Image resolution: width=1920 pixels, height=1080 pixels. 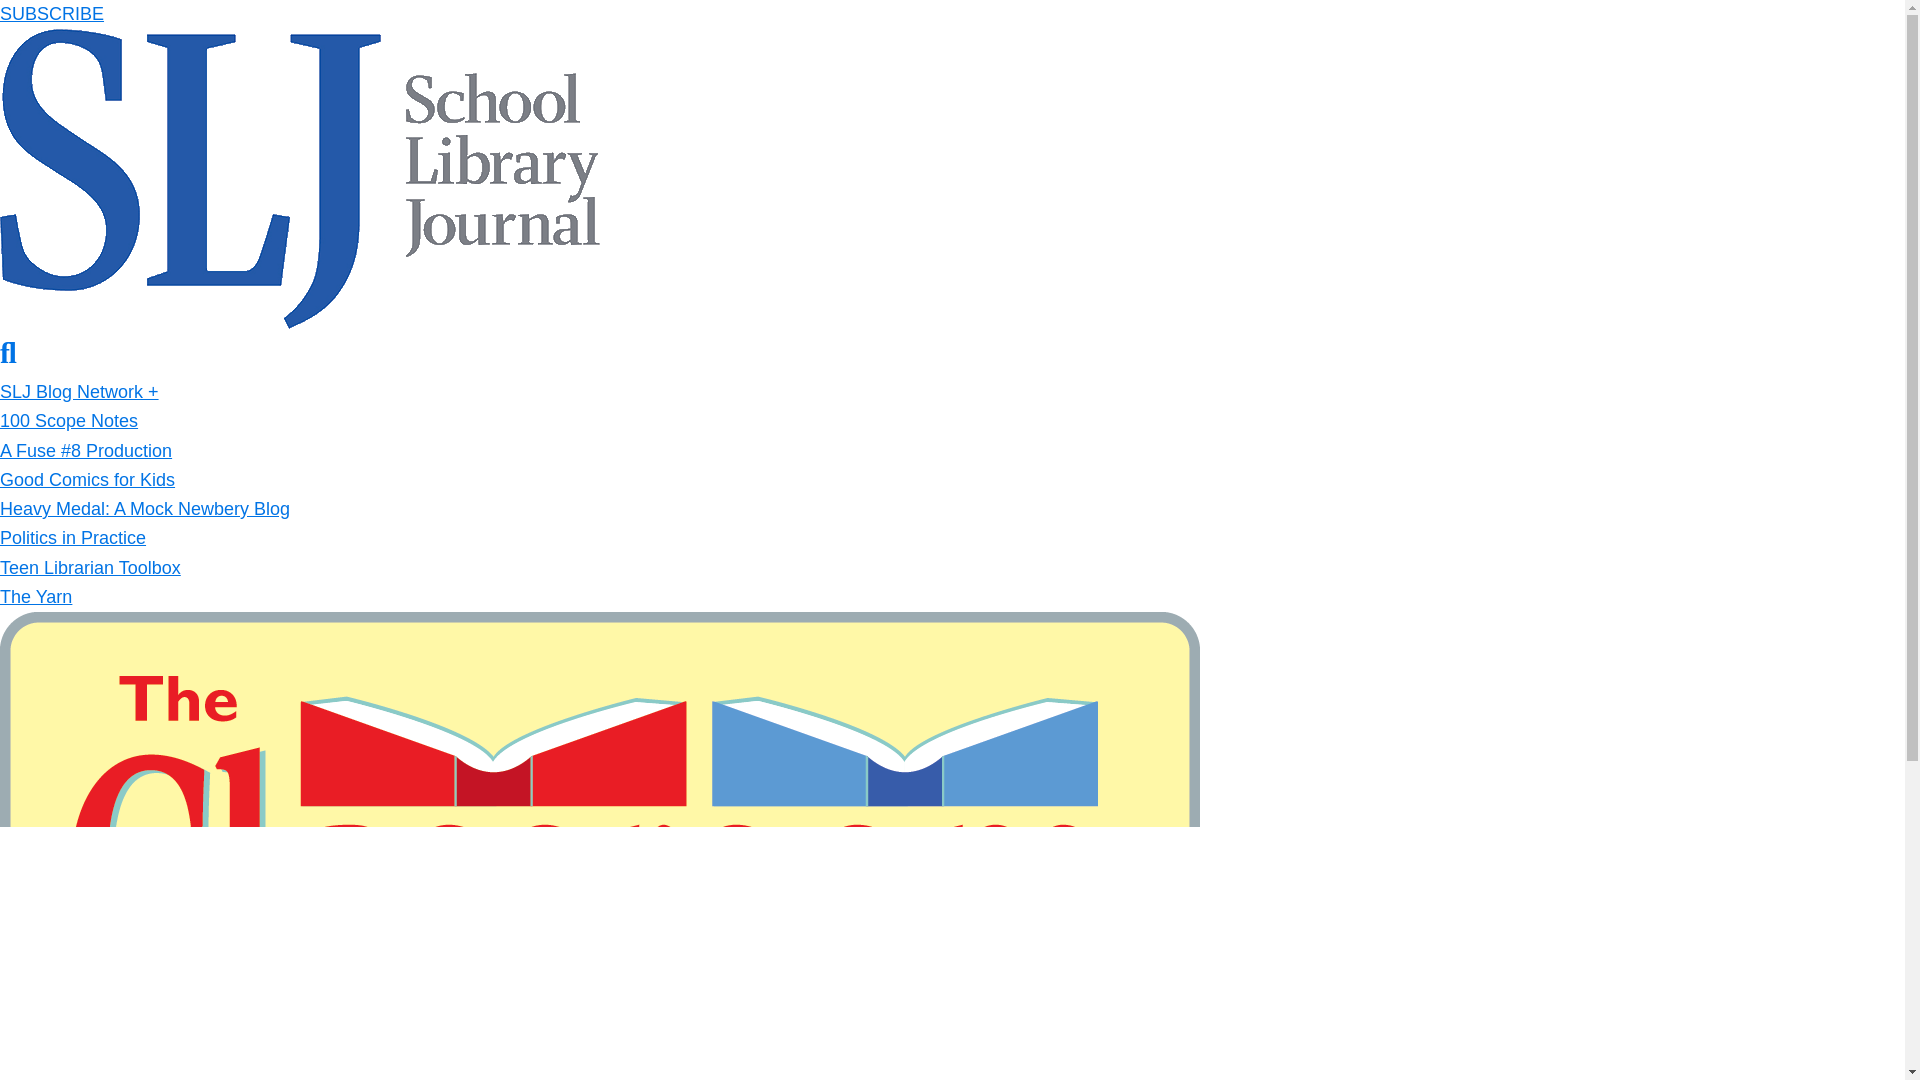 I want to click on The Yarn, so click(x=36, y=596).